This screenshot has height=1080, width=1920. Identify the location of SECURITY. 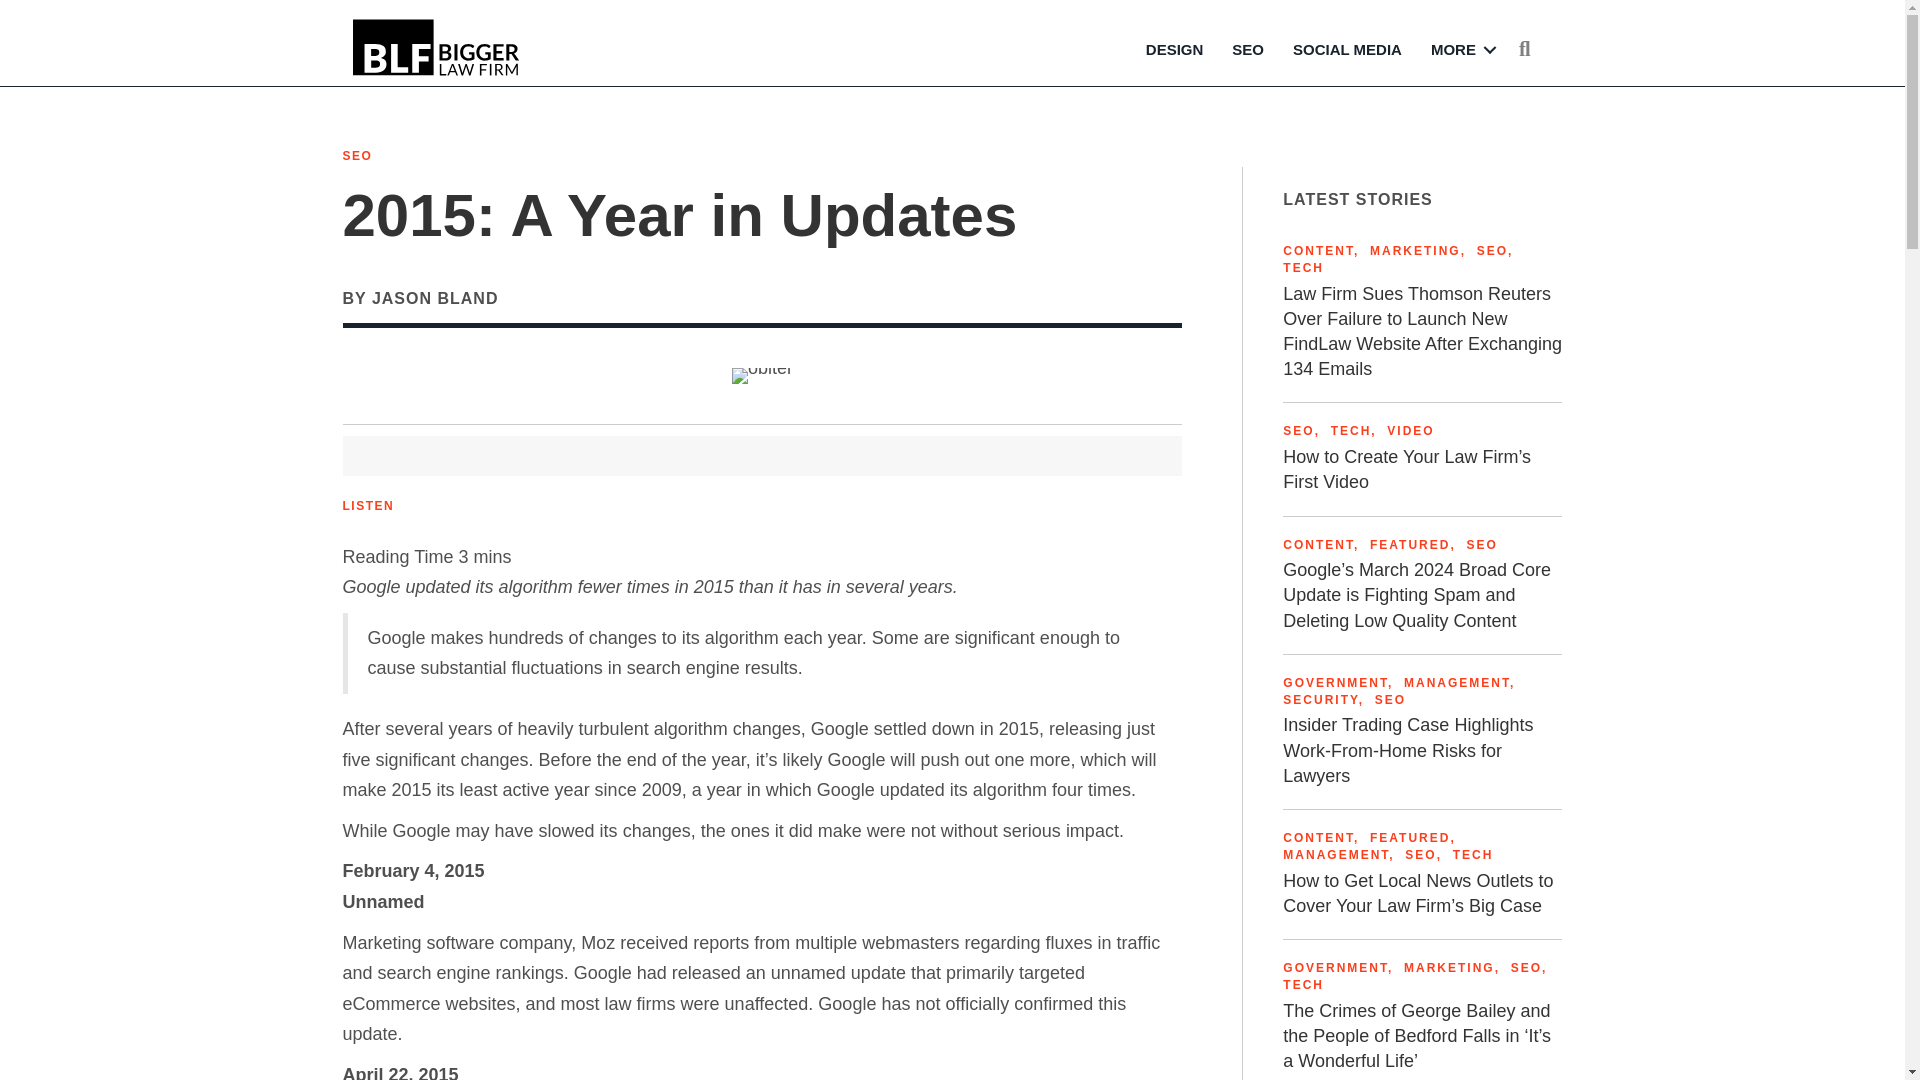
(1320, 700).